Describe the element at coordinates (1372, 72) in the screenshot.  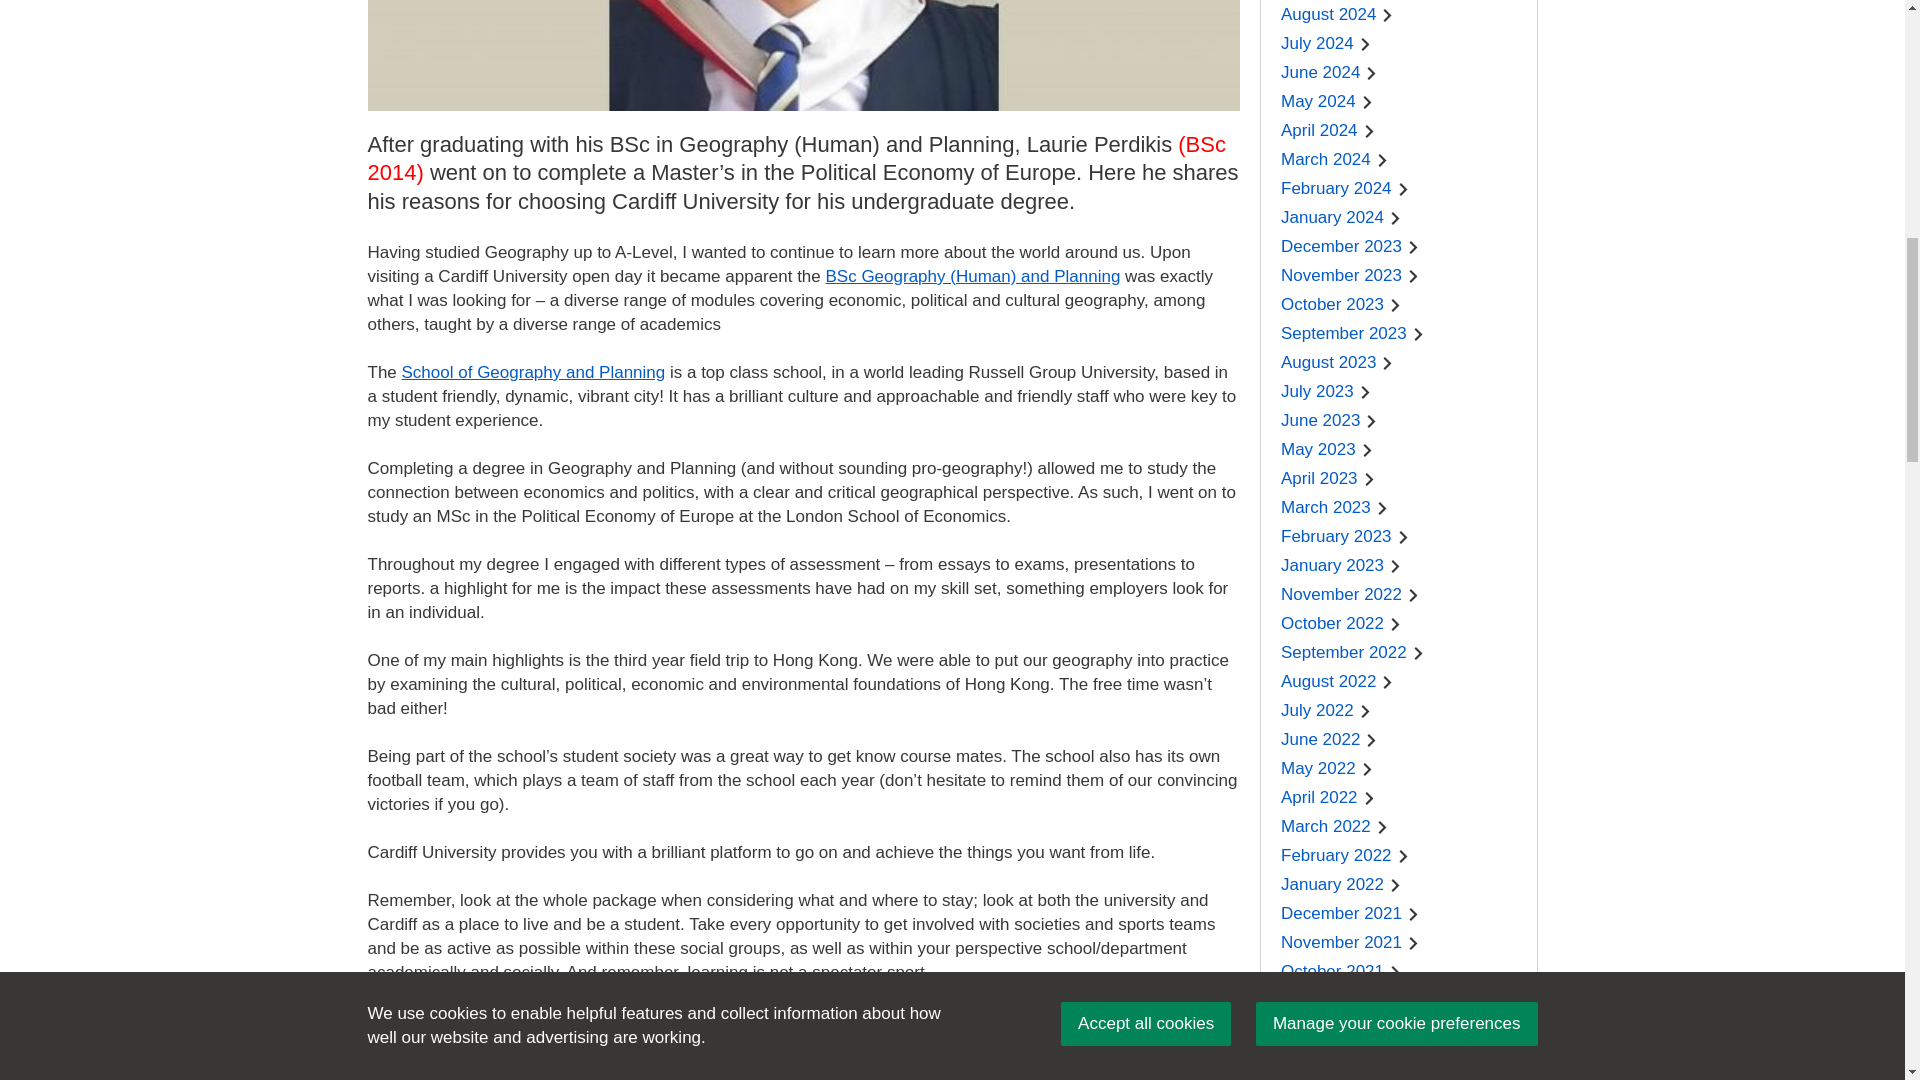
I see `Chevron right` at that location.